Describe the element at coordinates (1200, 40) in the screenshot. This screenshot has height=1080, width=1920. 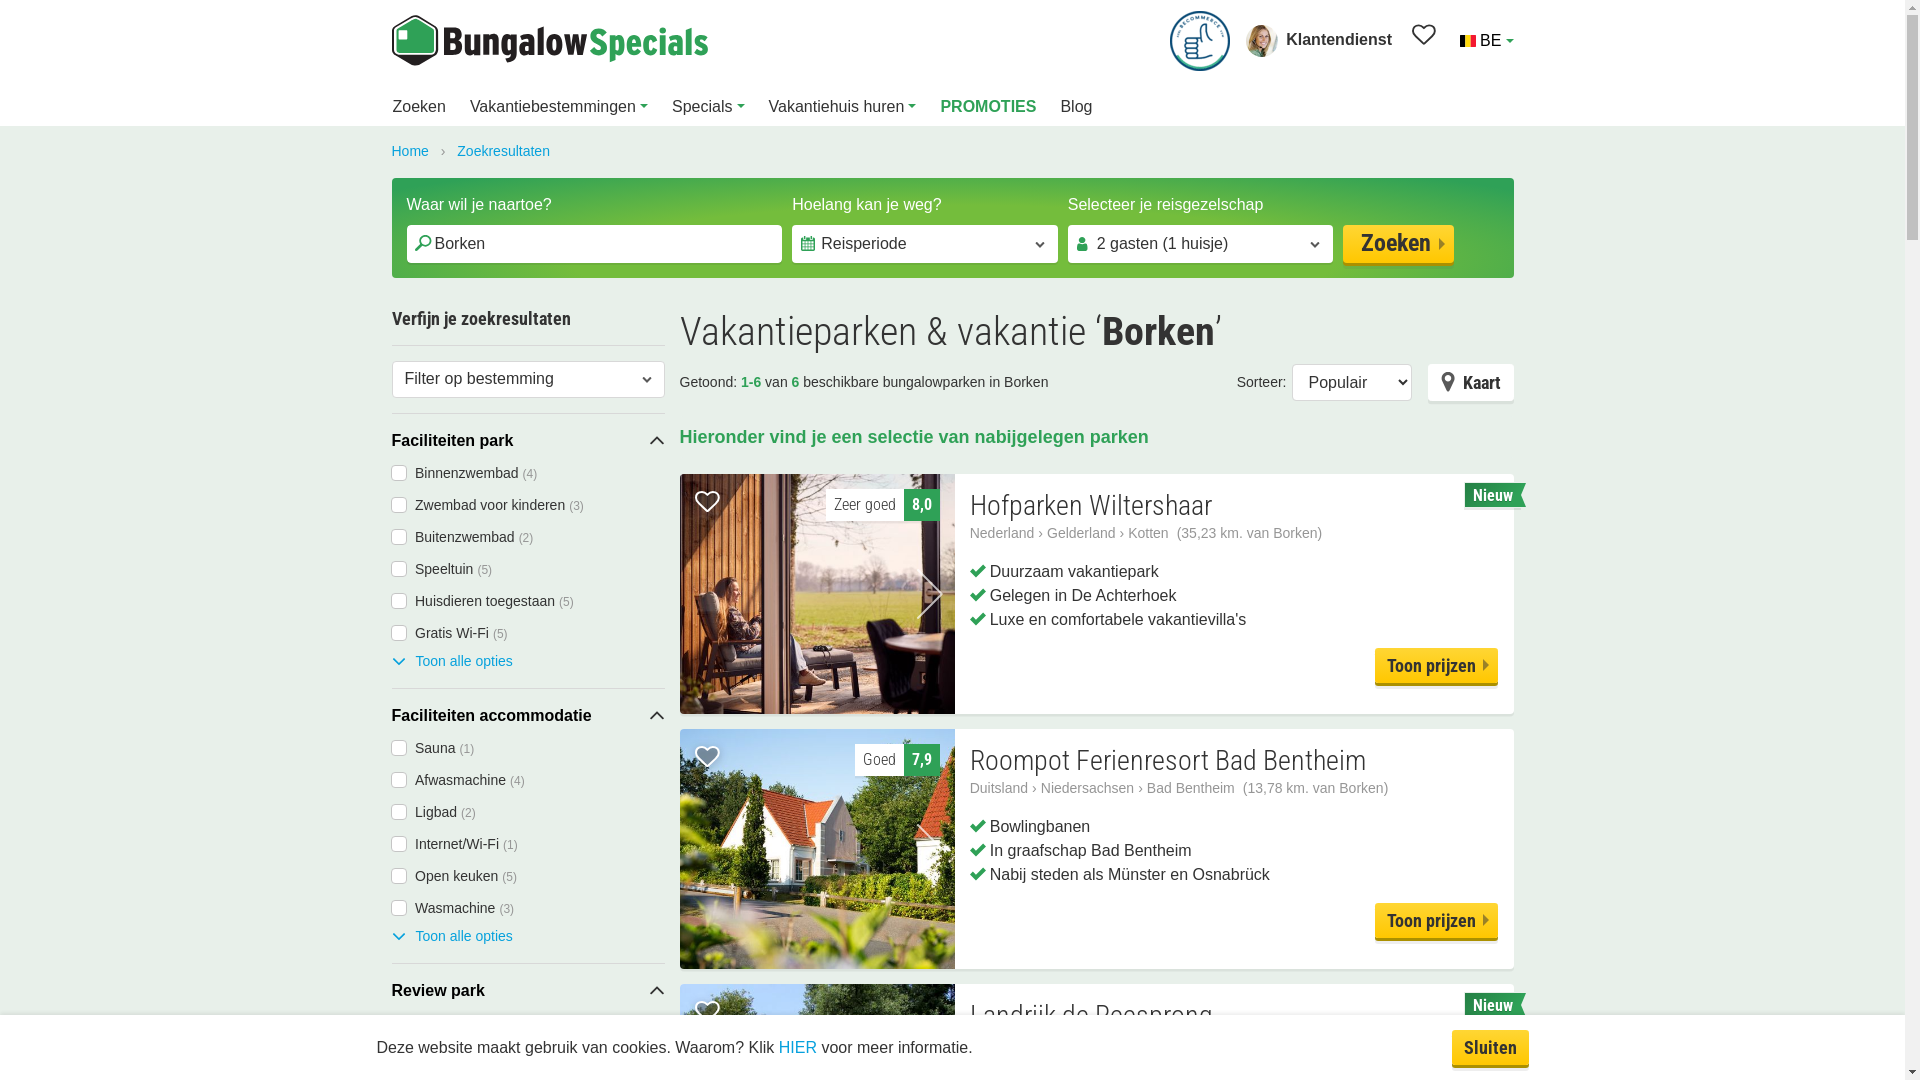
I see `Veilig online winkelen met BeCommerce!` at that location.